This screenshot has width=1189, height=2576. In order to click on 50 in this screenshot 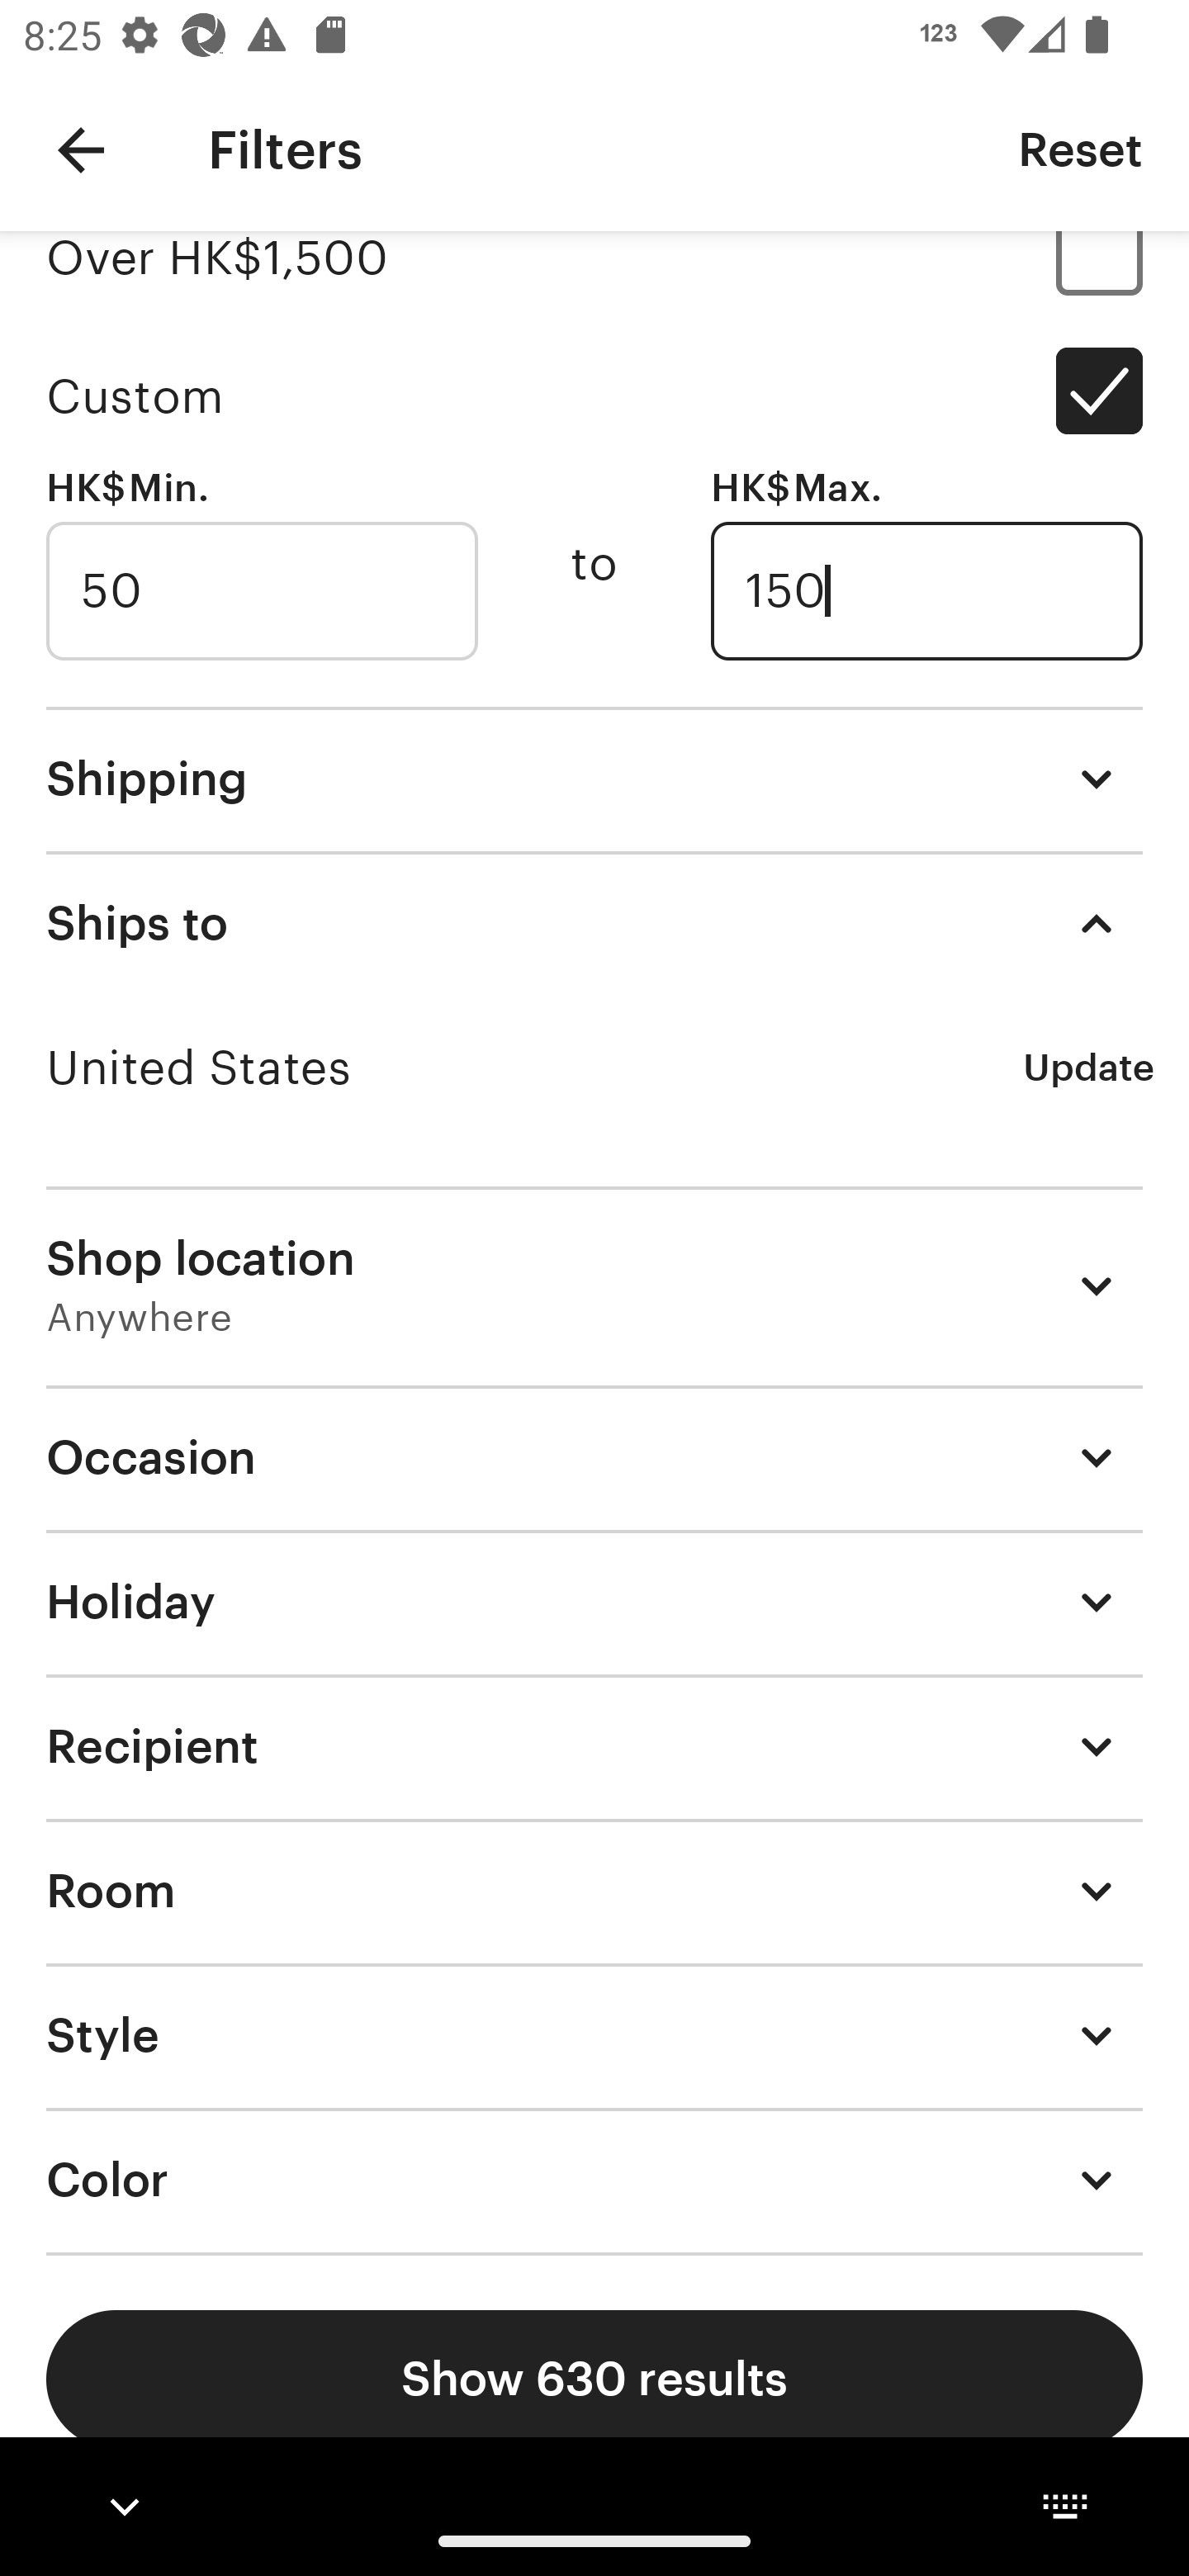, I will do `click(262, 591)`.